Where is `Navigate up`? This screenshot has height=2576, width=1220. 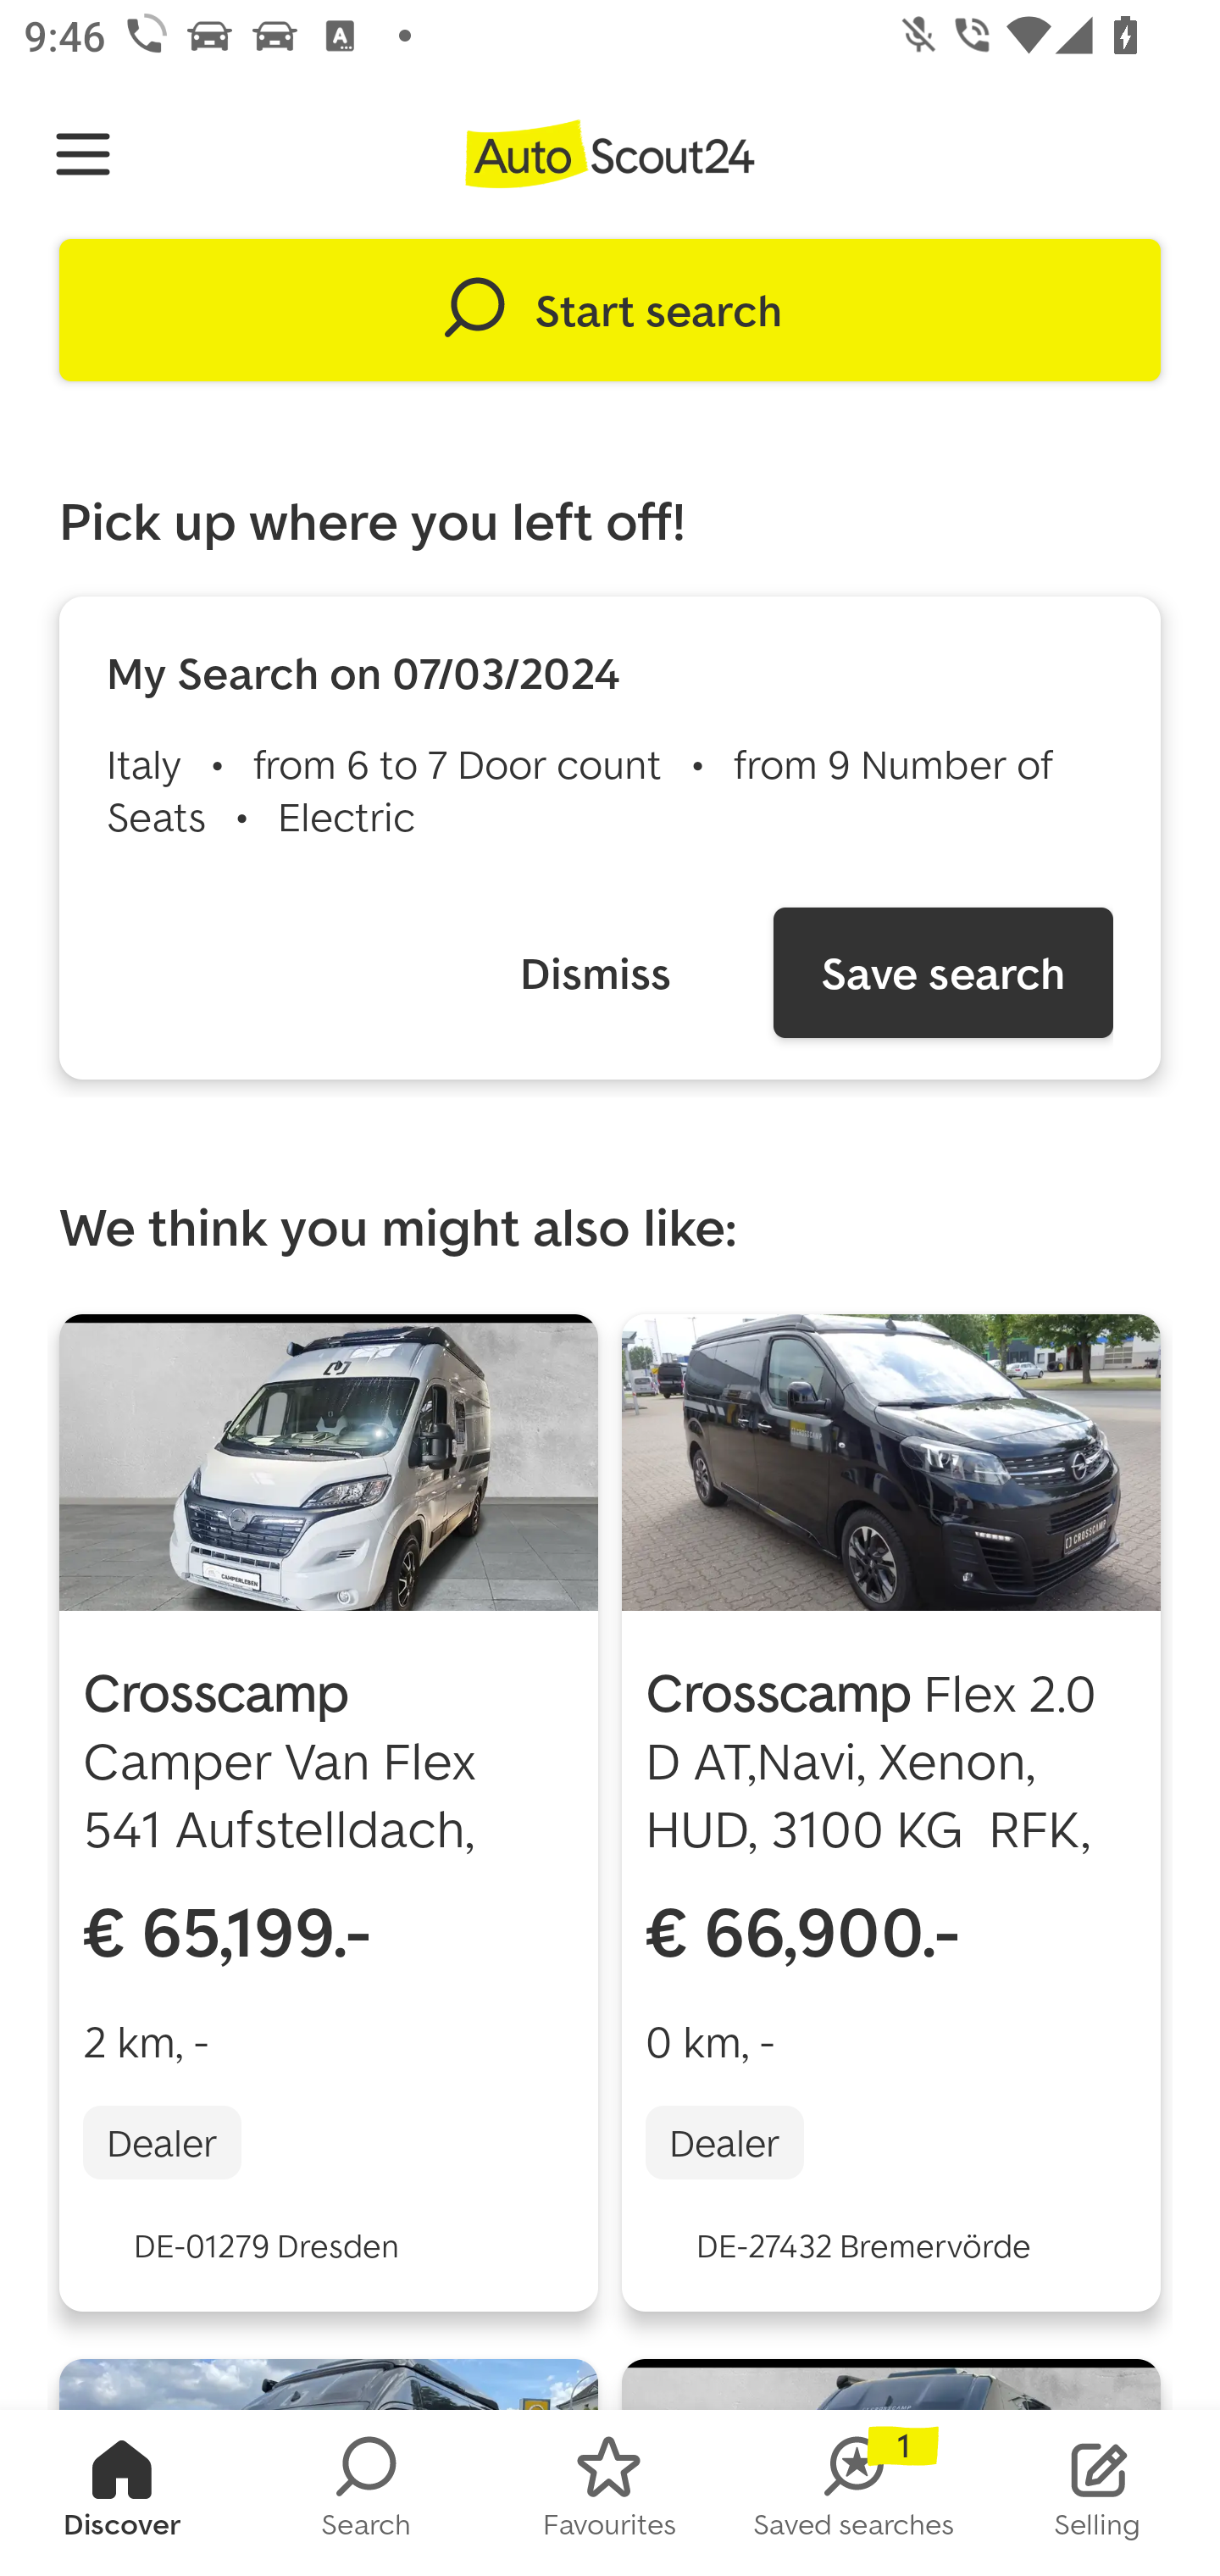 Navigate up is located at coordinates (83, 154).